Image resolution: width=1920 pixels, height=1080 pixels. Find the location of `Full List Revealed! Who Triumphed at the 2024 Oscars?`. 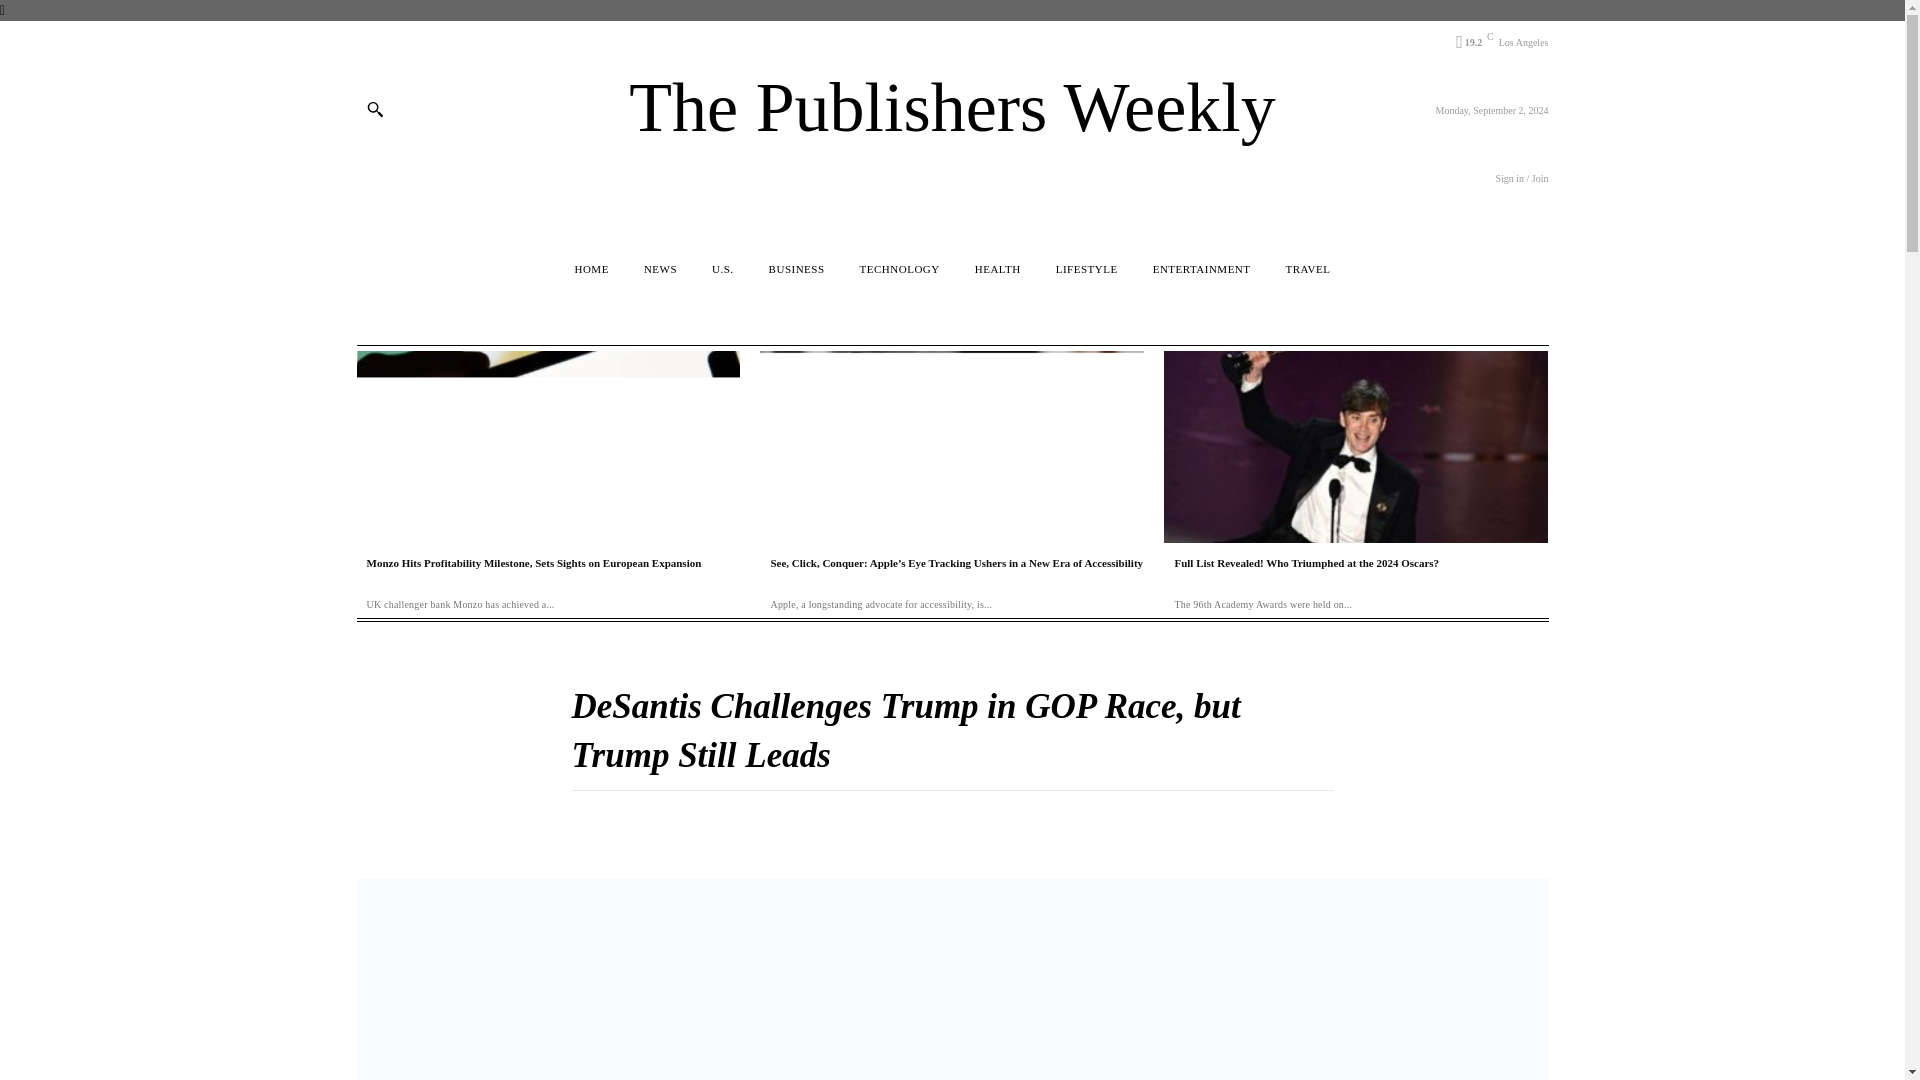

Full List Revealed! Who Triumphed at the 2024 Oscars? is located at coordinates (1355, 447).